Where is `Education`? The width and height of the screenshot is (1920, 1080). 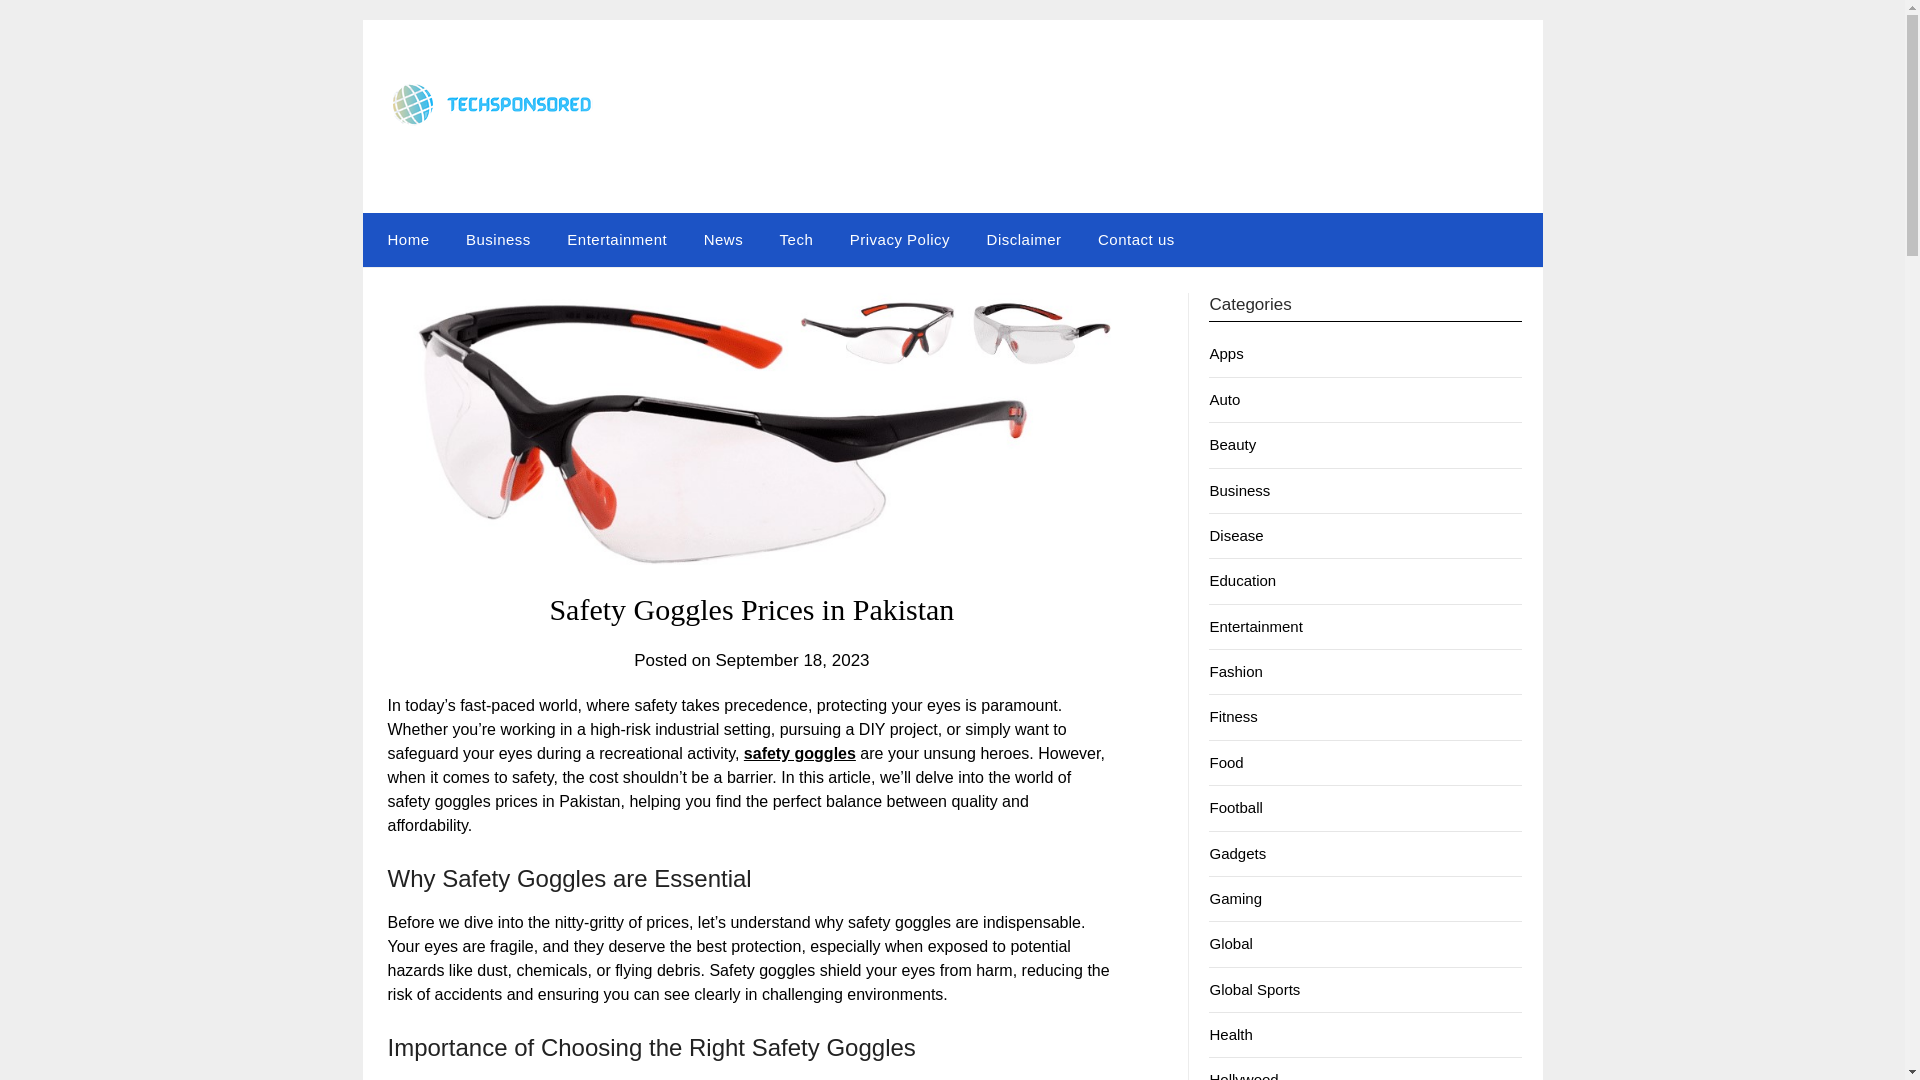
Education is located at coordinates (1242, 580).